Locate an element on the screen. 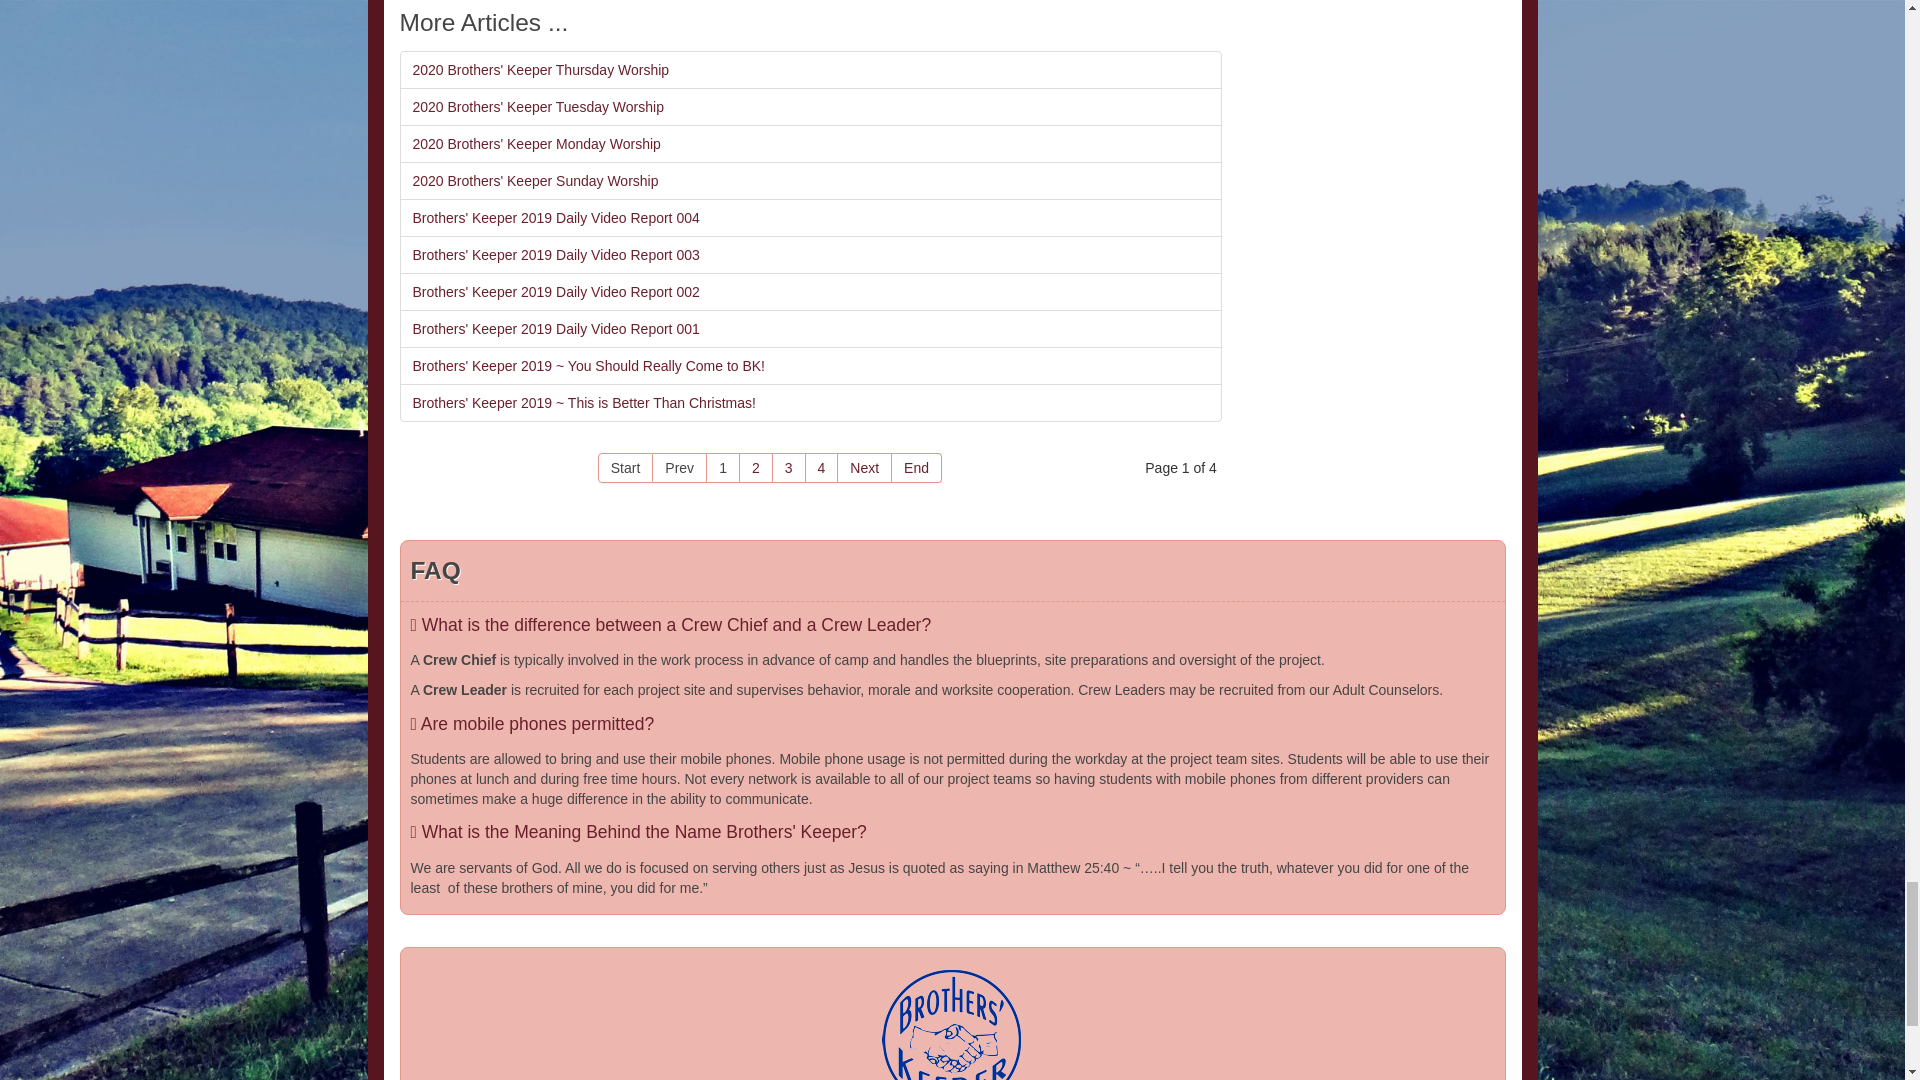  Next is located at coordinates (864, 467).